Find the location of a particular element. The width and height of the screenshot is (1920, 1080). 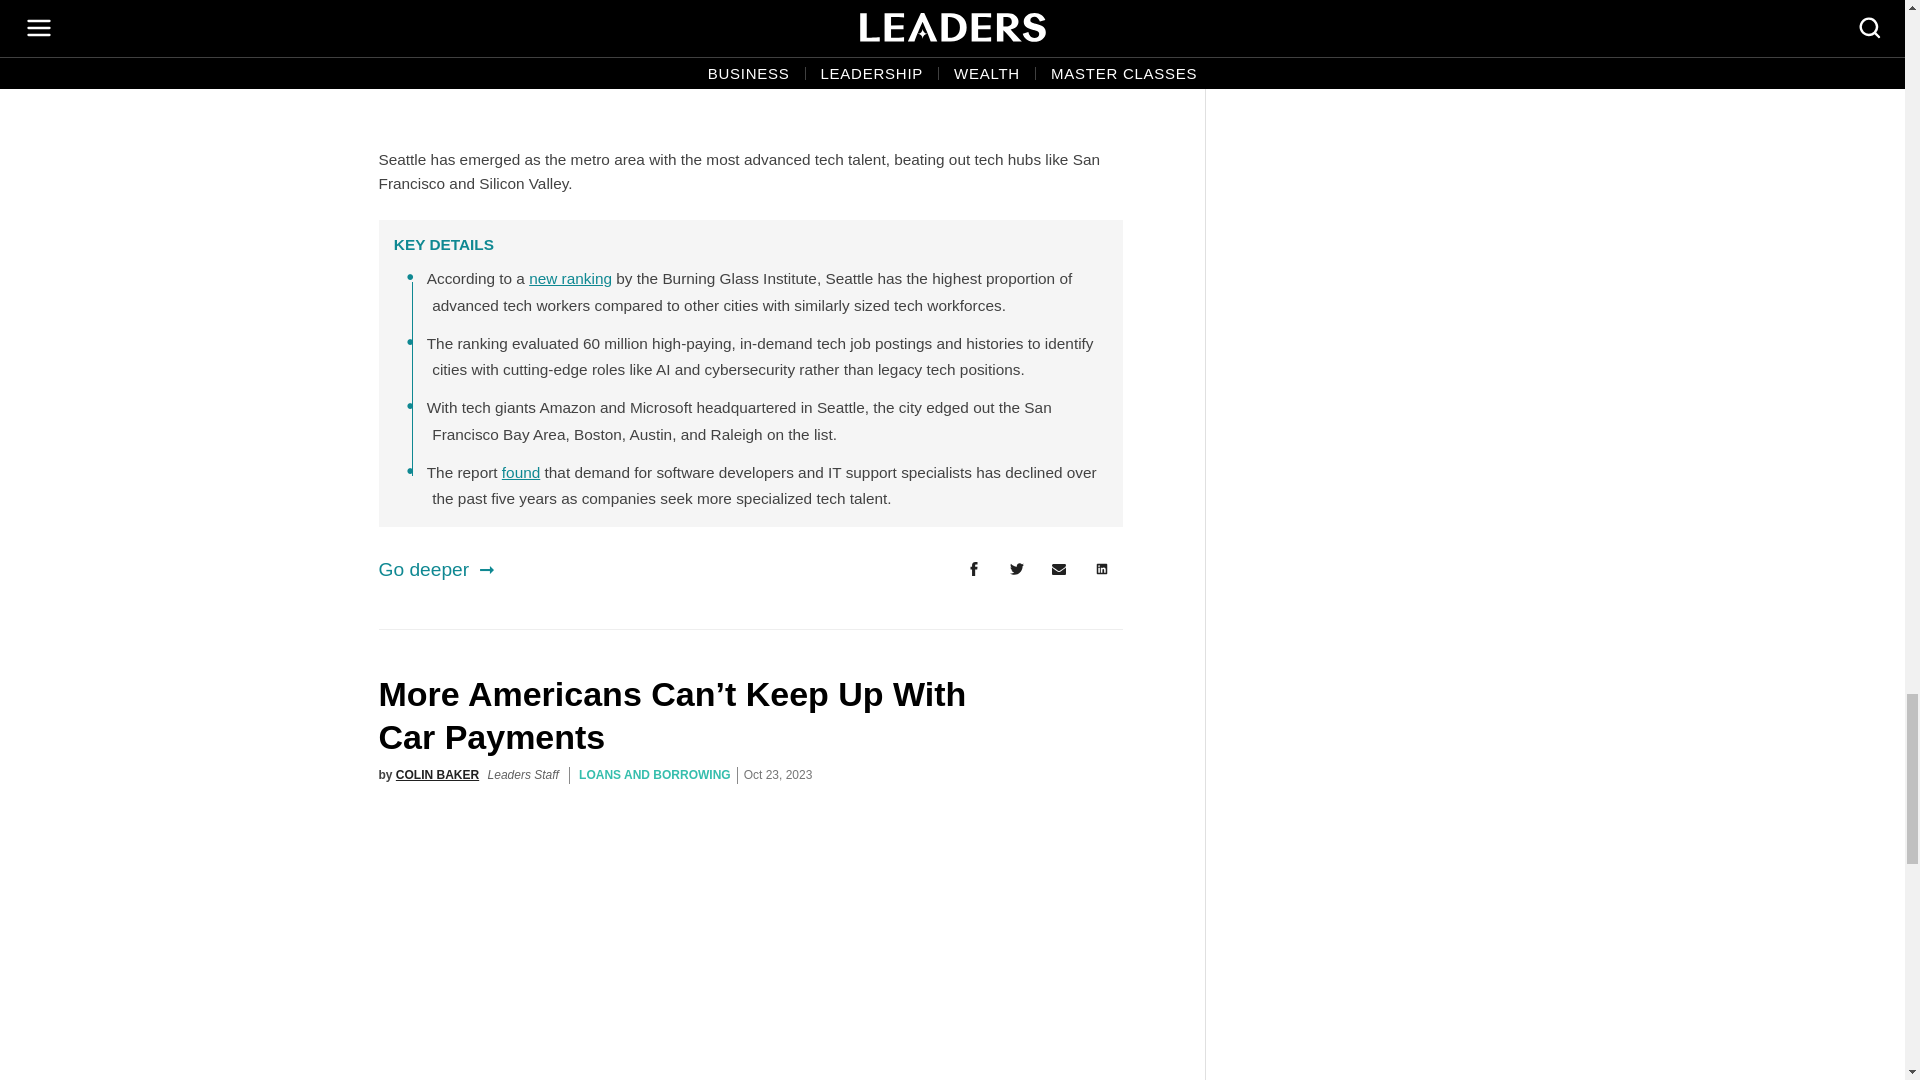

Share on Facebook is located at coordinates (973, 569).